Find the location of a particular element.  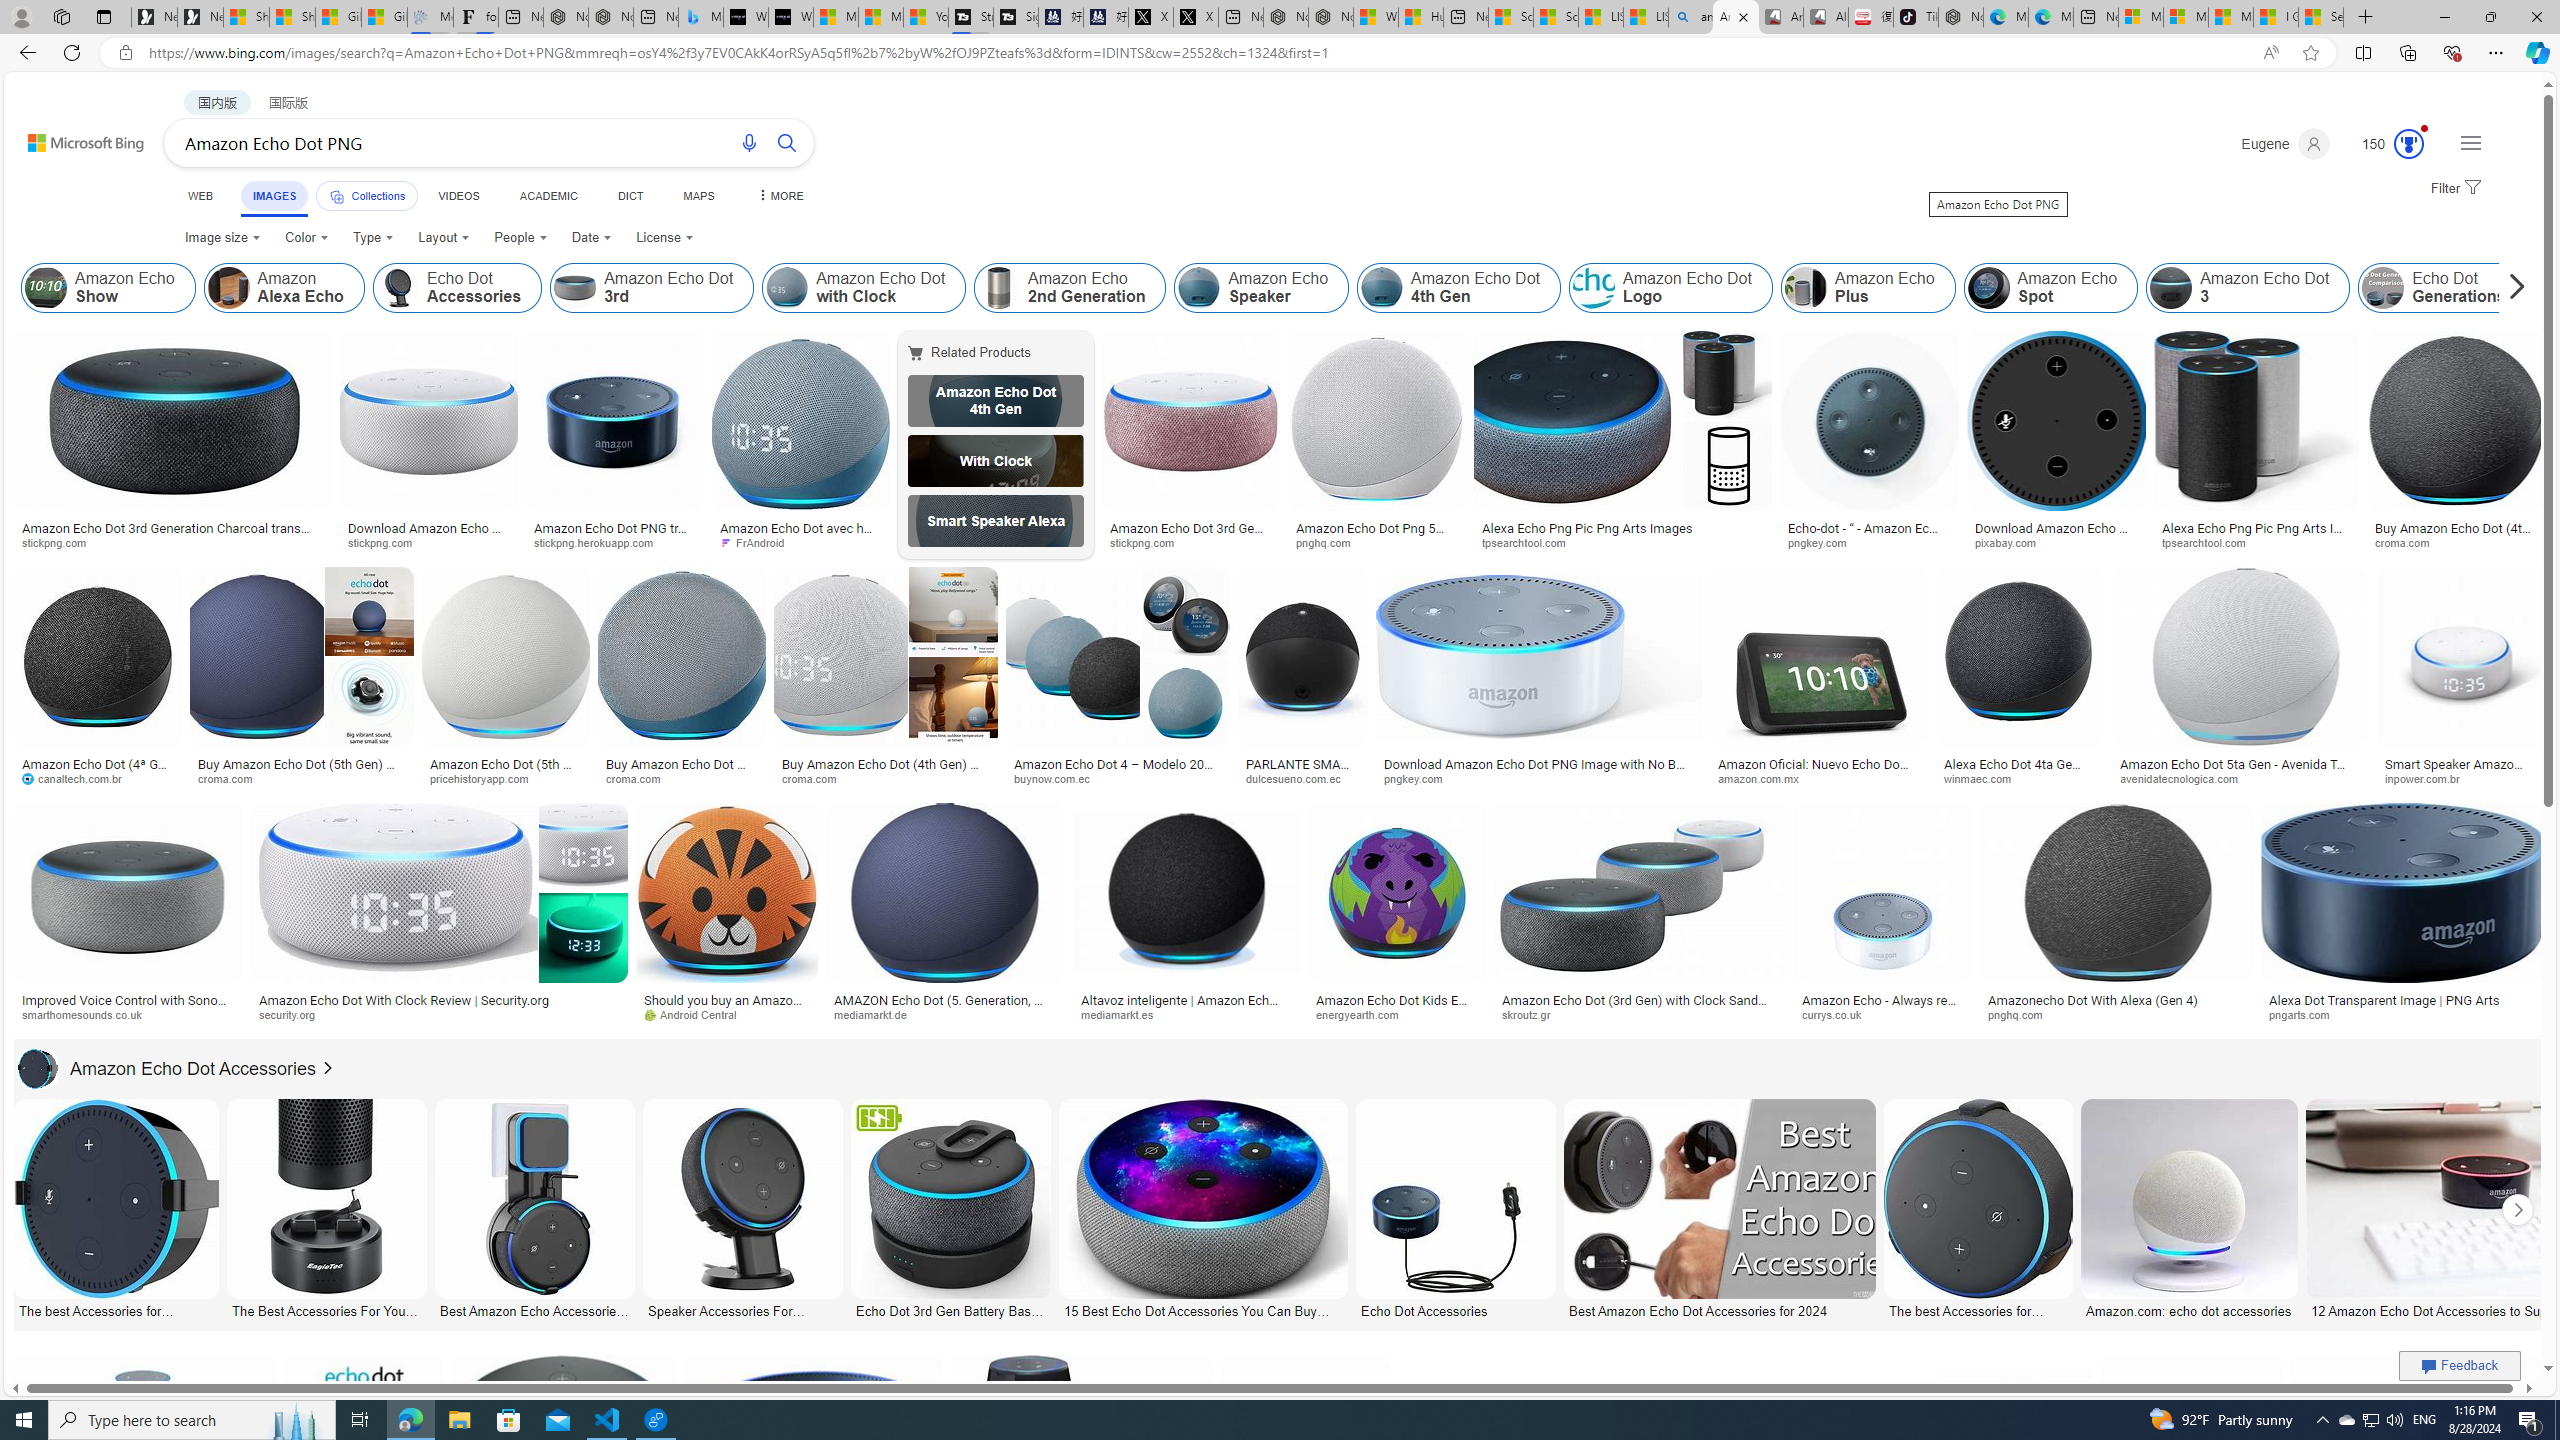

Image result for Amazon Echo Dot PNG is located at coordinates (2419, 1447).